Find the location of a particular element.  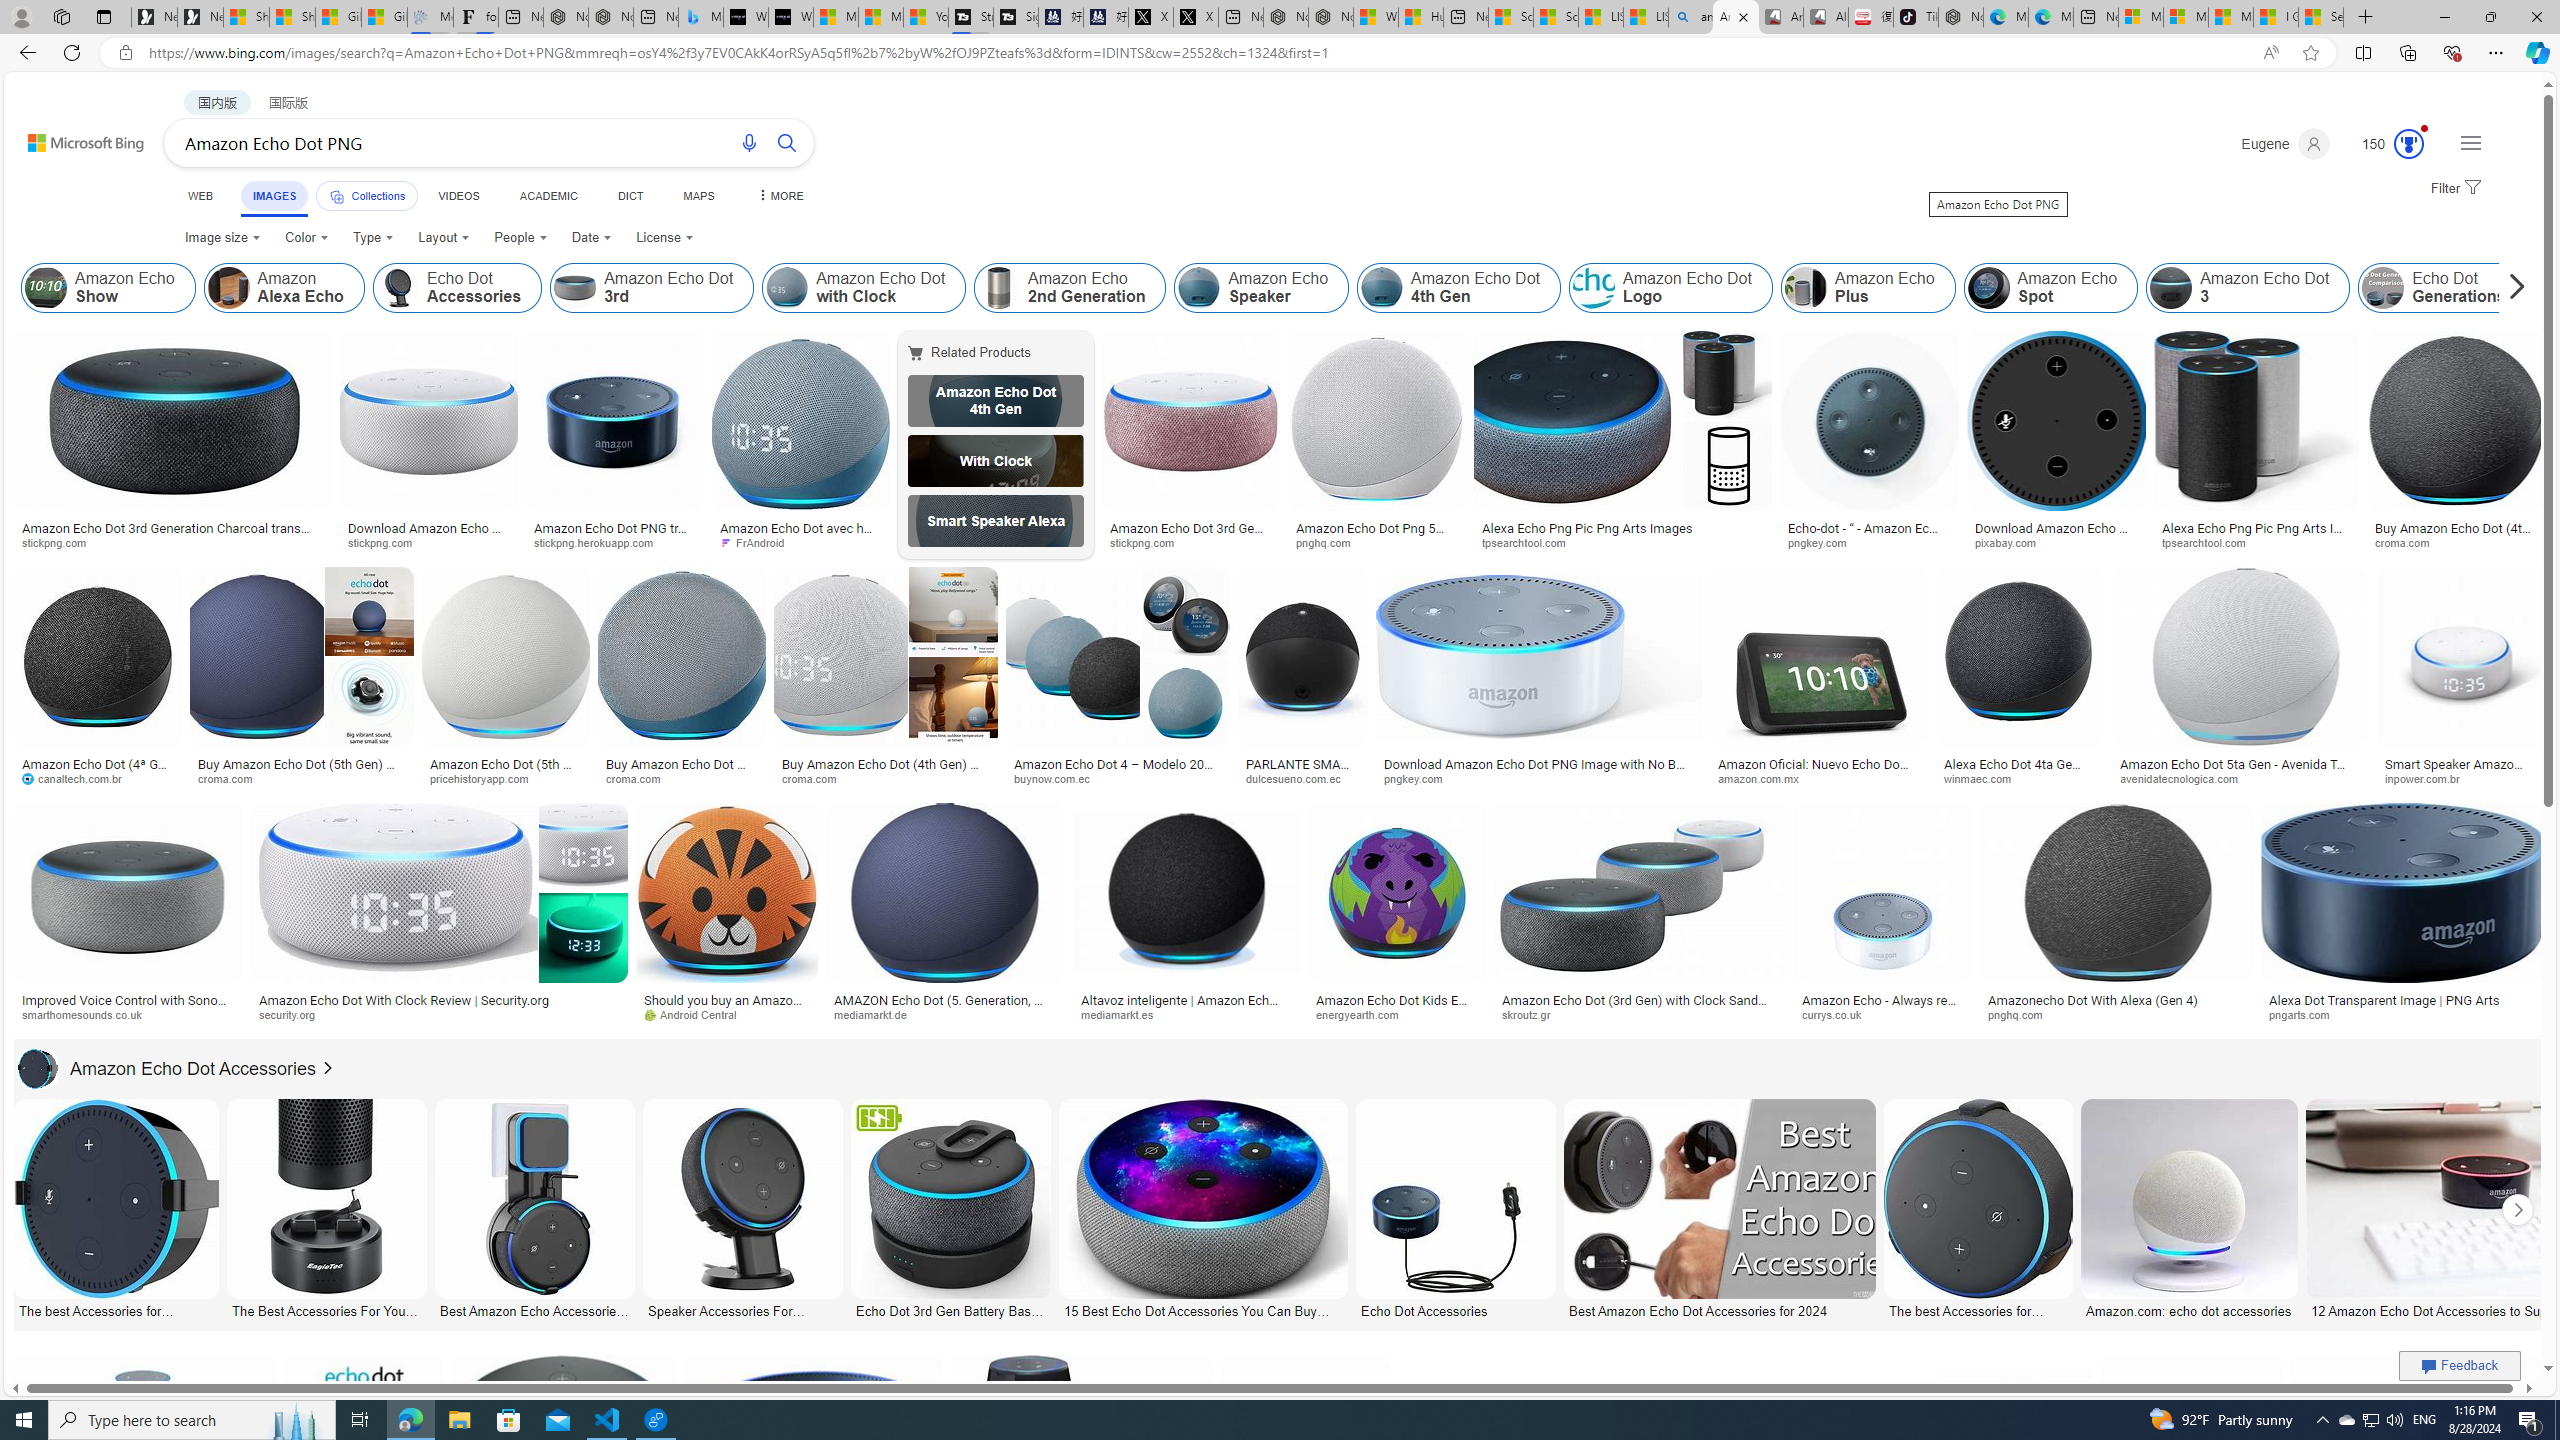

Image result for Amazon Echo Dot PNG is located at coordinates (2419, 1447).